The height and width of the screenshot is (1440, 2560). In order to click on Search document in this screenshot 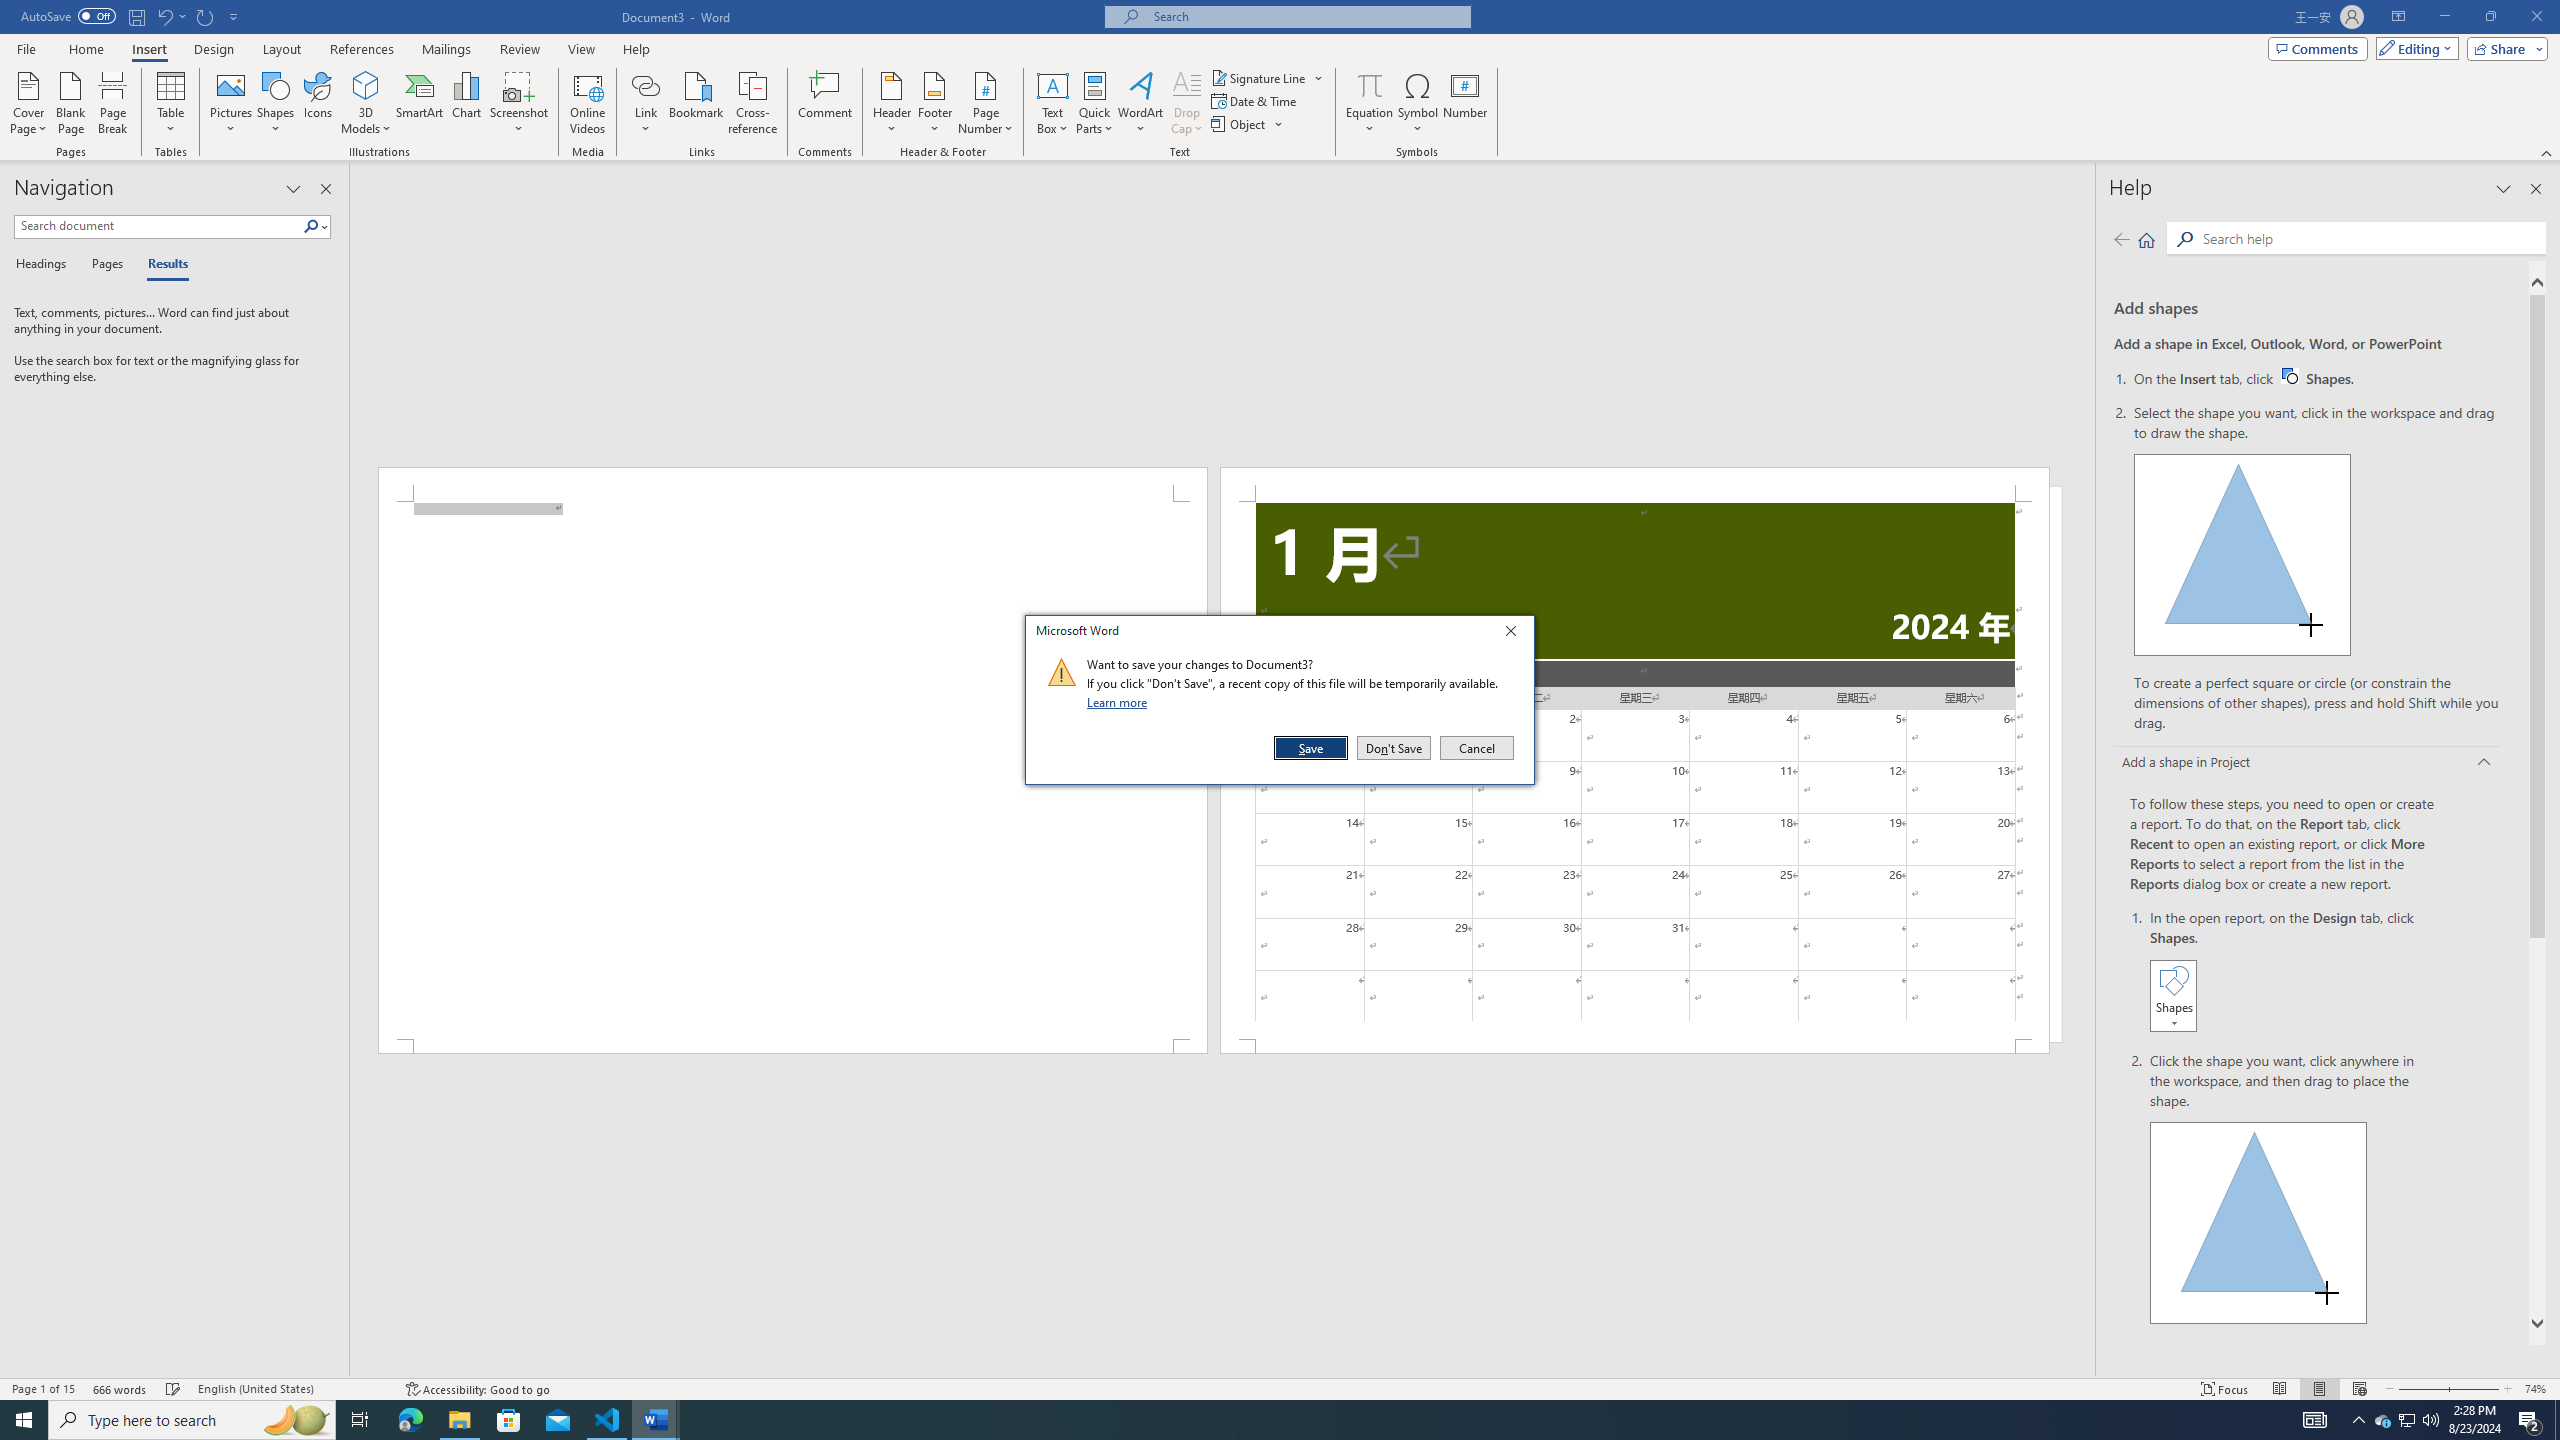, I will do `click(158, 226)`.